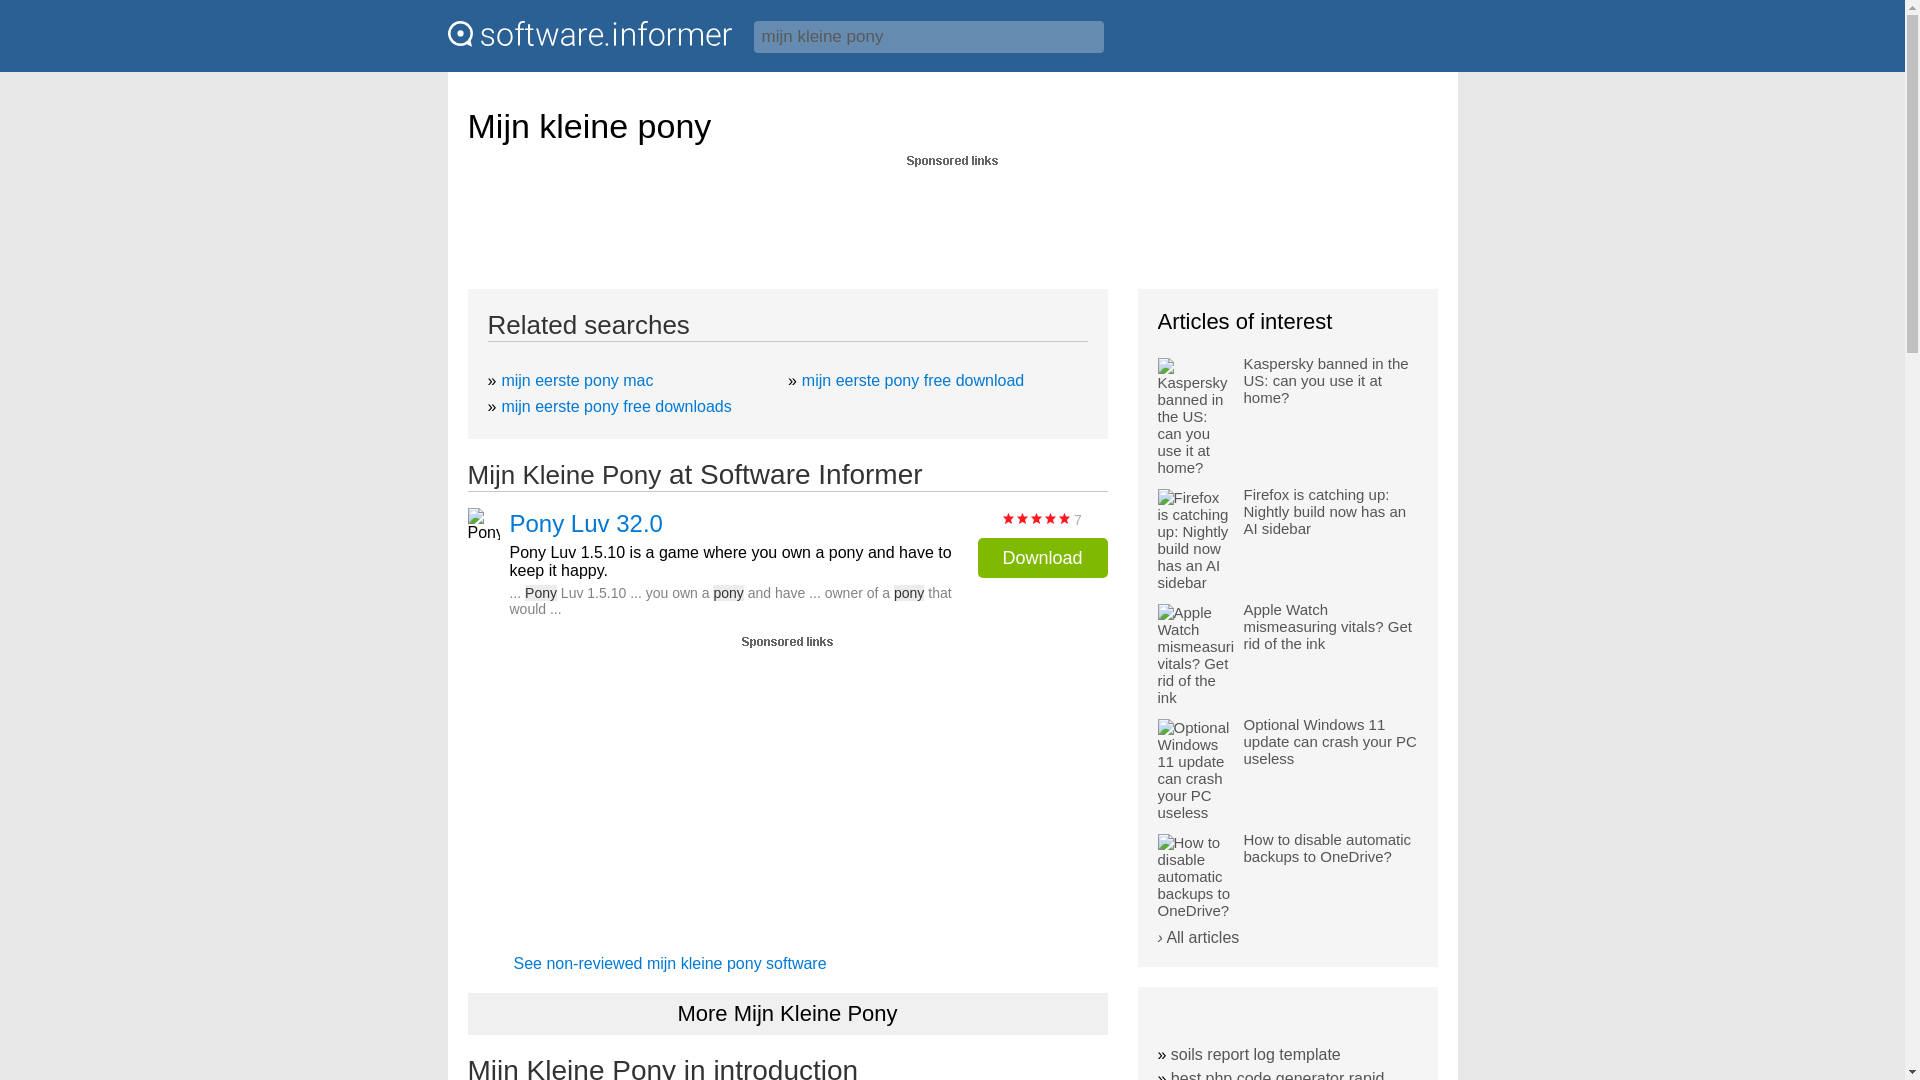  Describe the element at coordinates (1036, 518) in the screenshot. I see `7 votes` at that location.